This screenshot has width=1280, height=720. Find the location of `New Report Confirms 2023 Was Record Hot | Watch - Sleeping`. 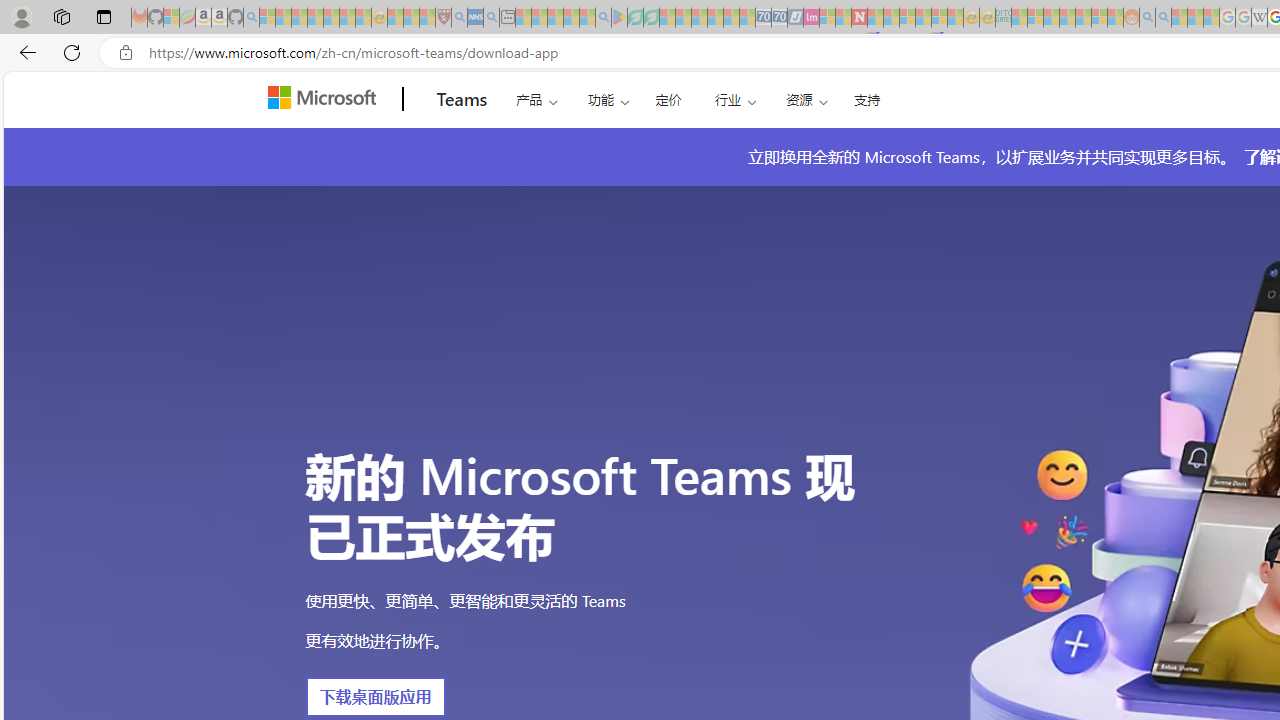

New Report Confirms 2023 Was Record Hot | Watch - Sleeping is located at coordinates (331, 18).